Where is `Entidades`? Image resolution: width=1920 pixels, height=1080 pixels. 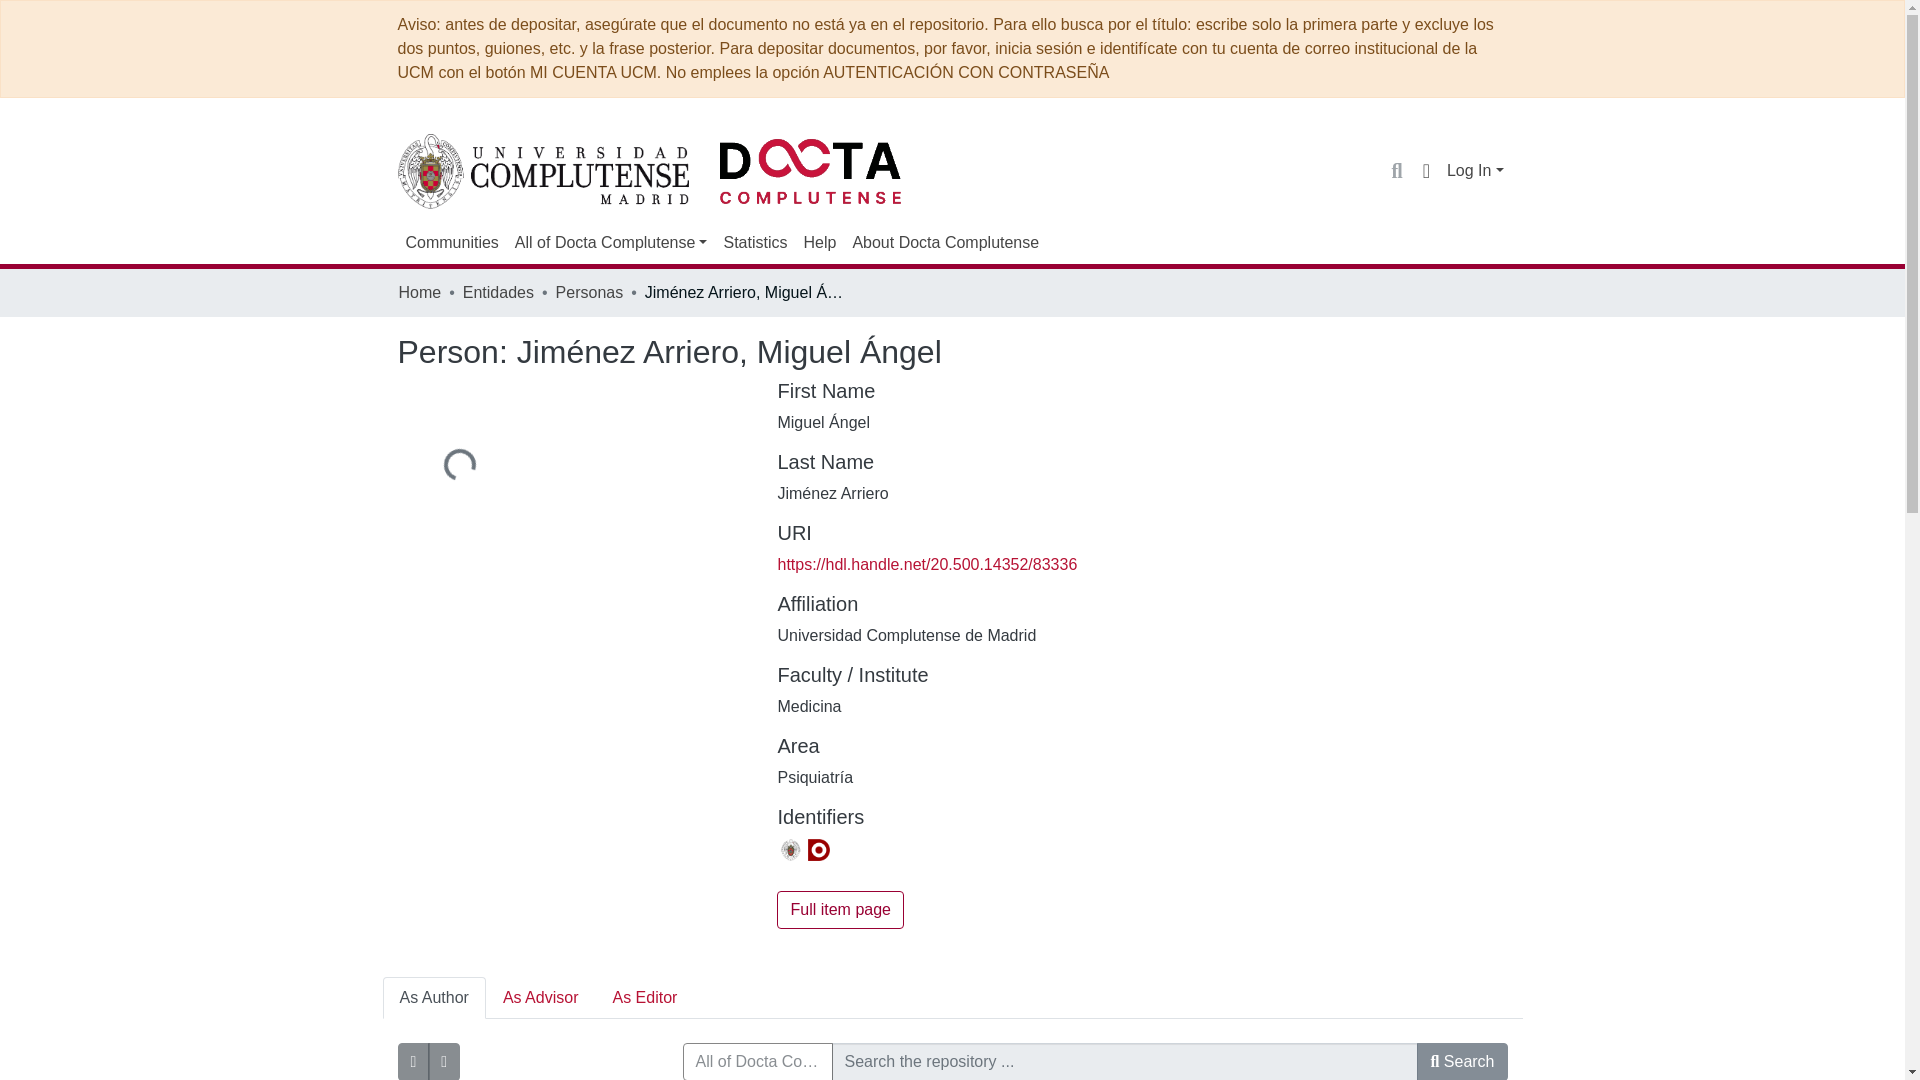
Entidades is located at coordinates (498, 292).